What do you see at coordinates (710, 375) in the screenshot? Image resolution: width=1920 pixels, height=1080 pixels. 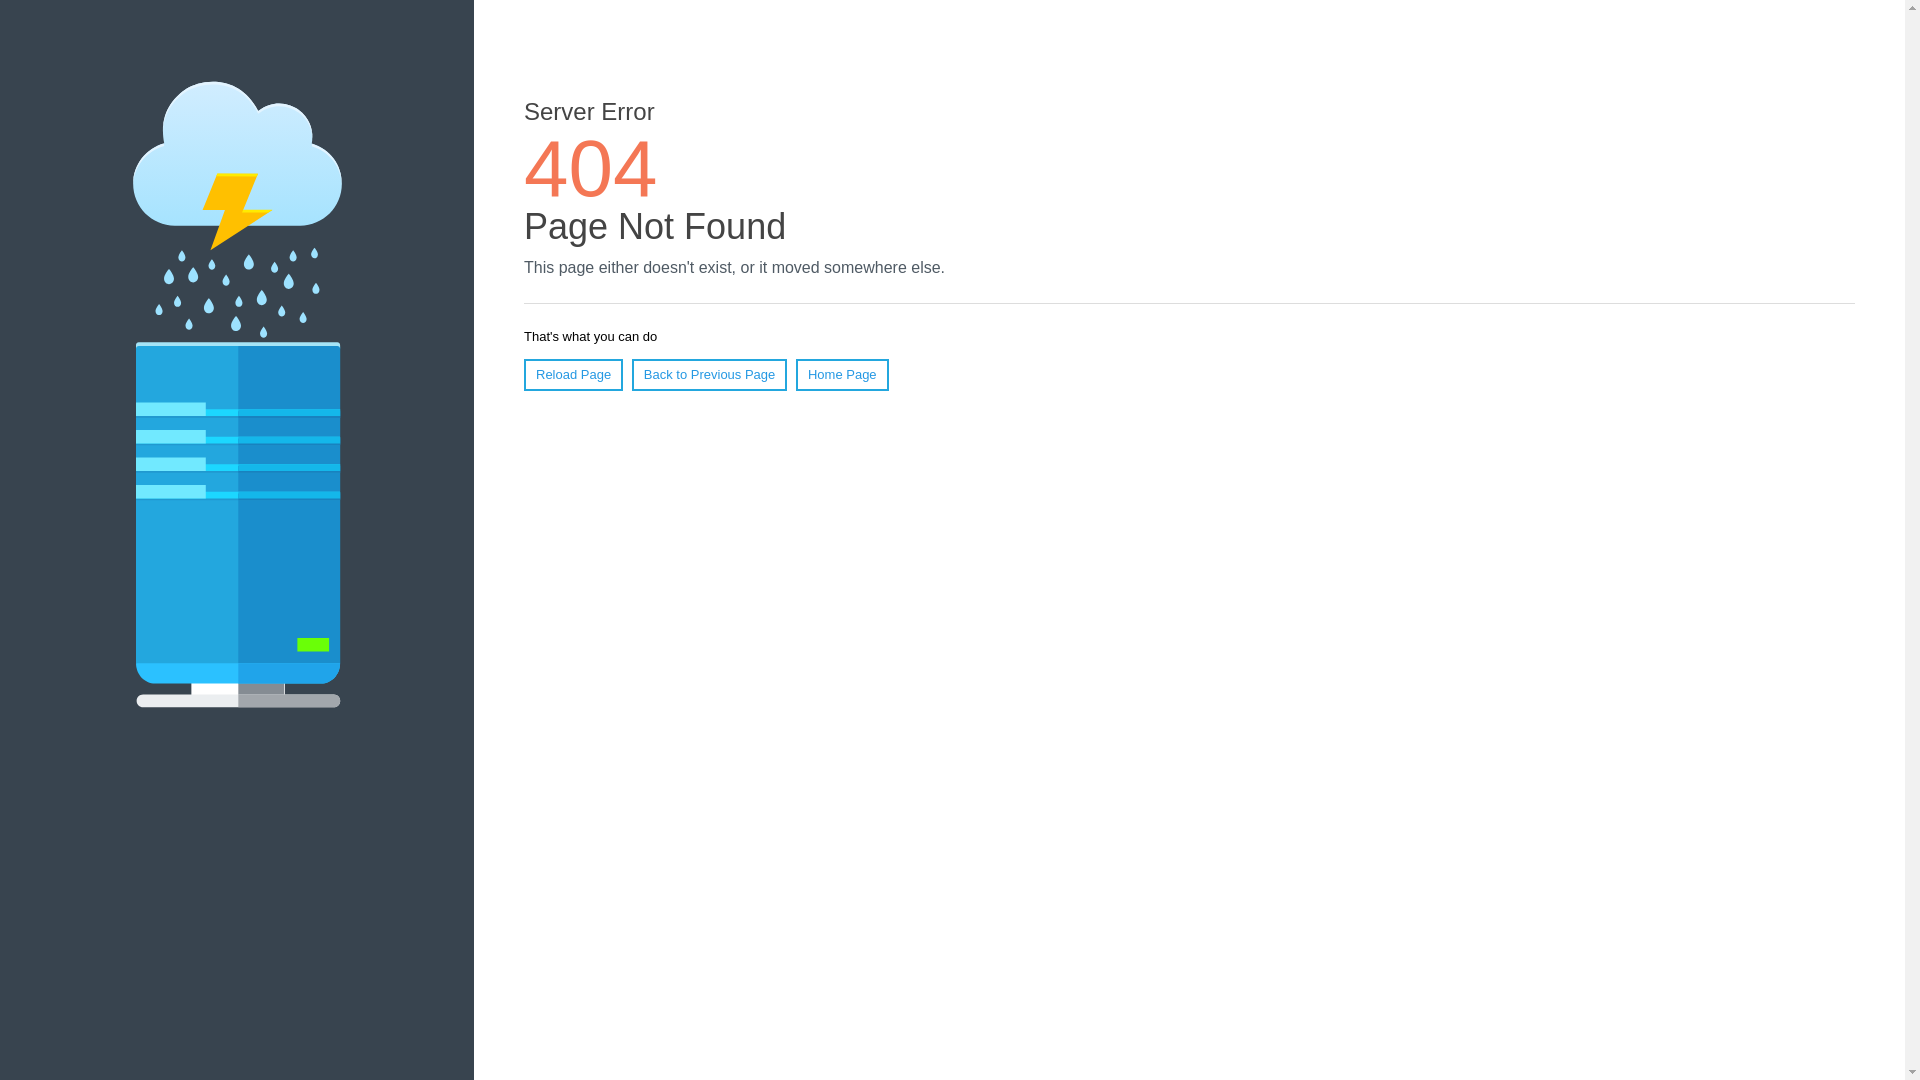 I see `Back to Previous Page` at bounding box center [710, 375].